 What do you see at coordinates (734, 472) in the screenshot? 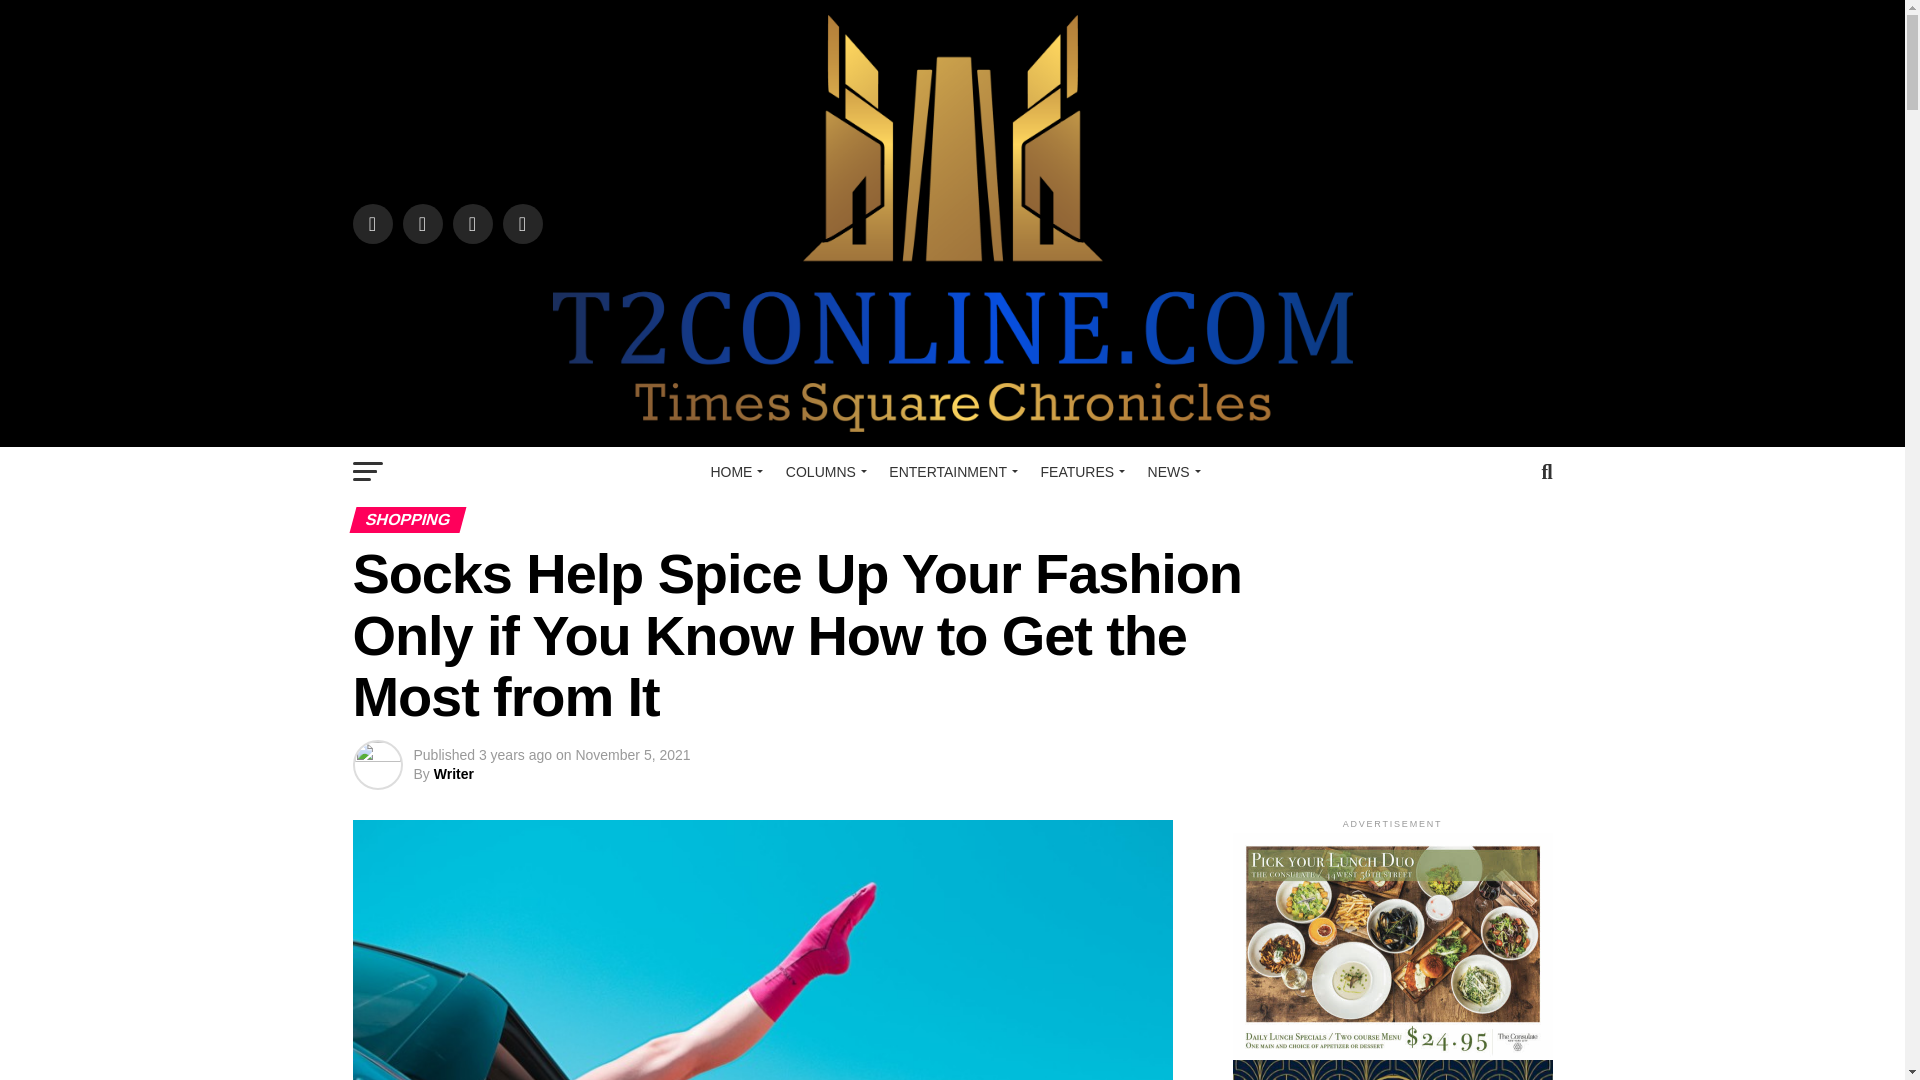
I see `HOME` at bounding box center [734, 472].